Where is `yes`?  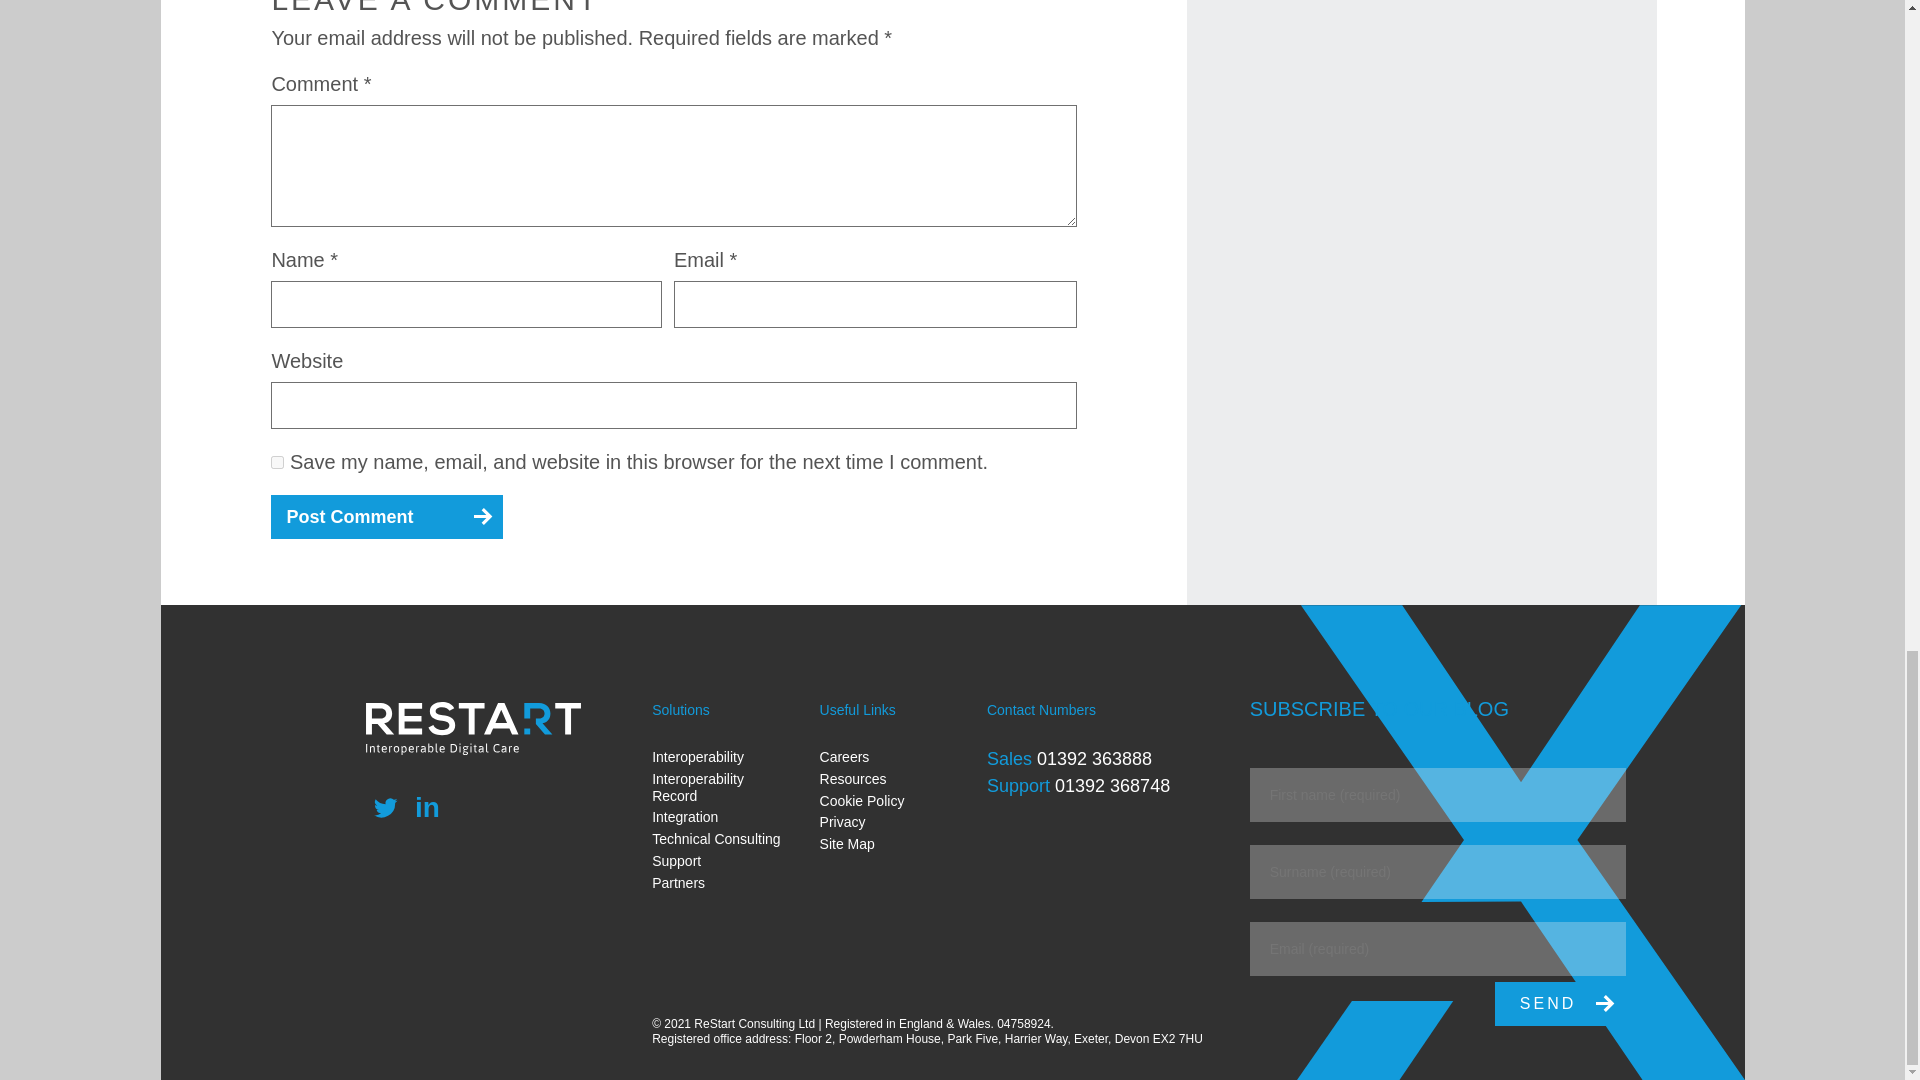
yes is located at coordinates (277, 462).